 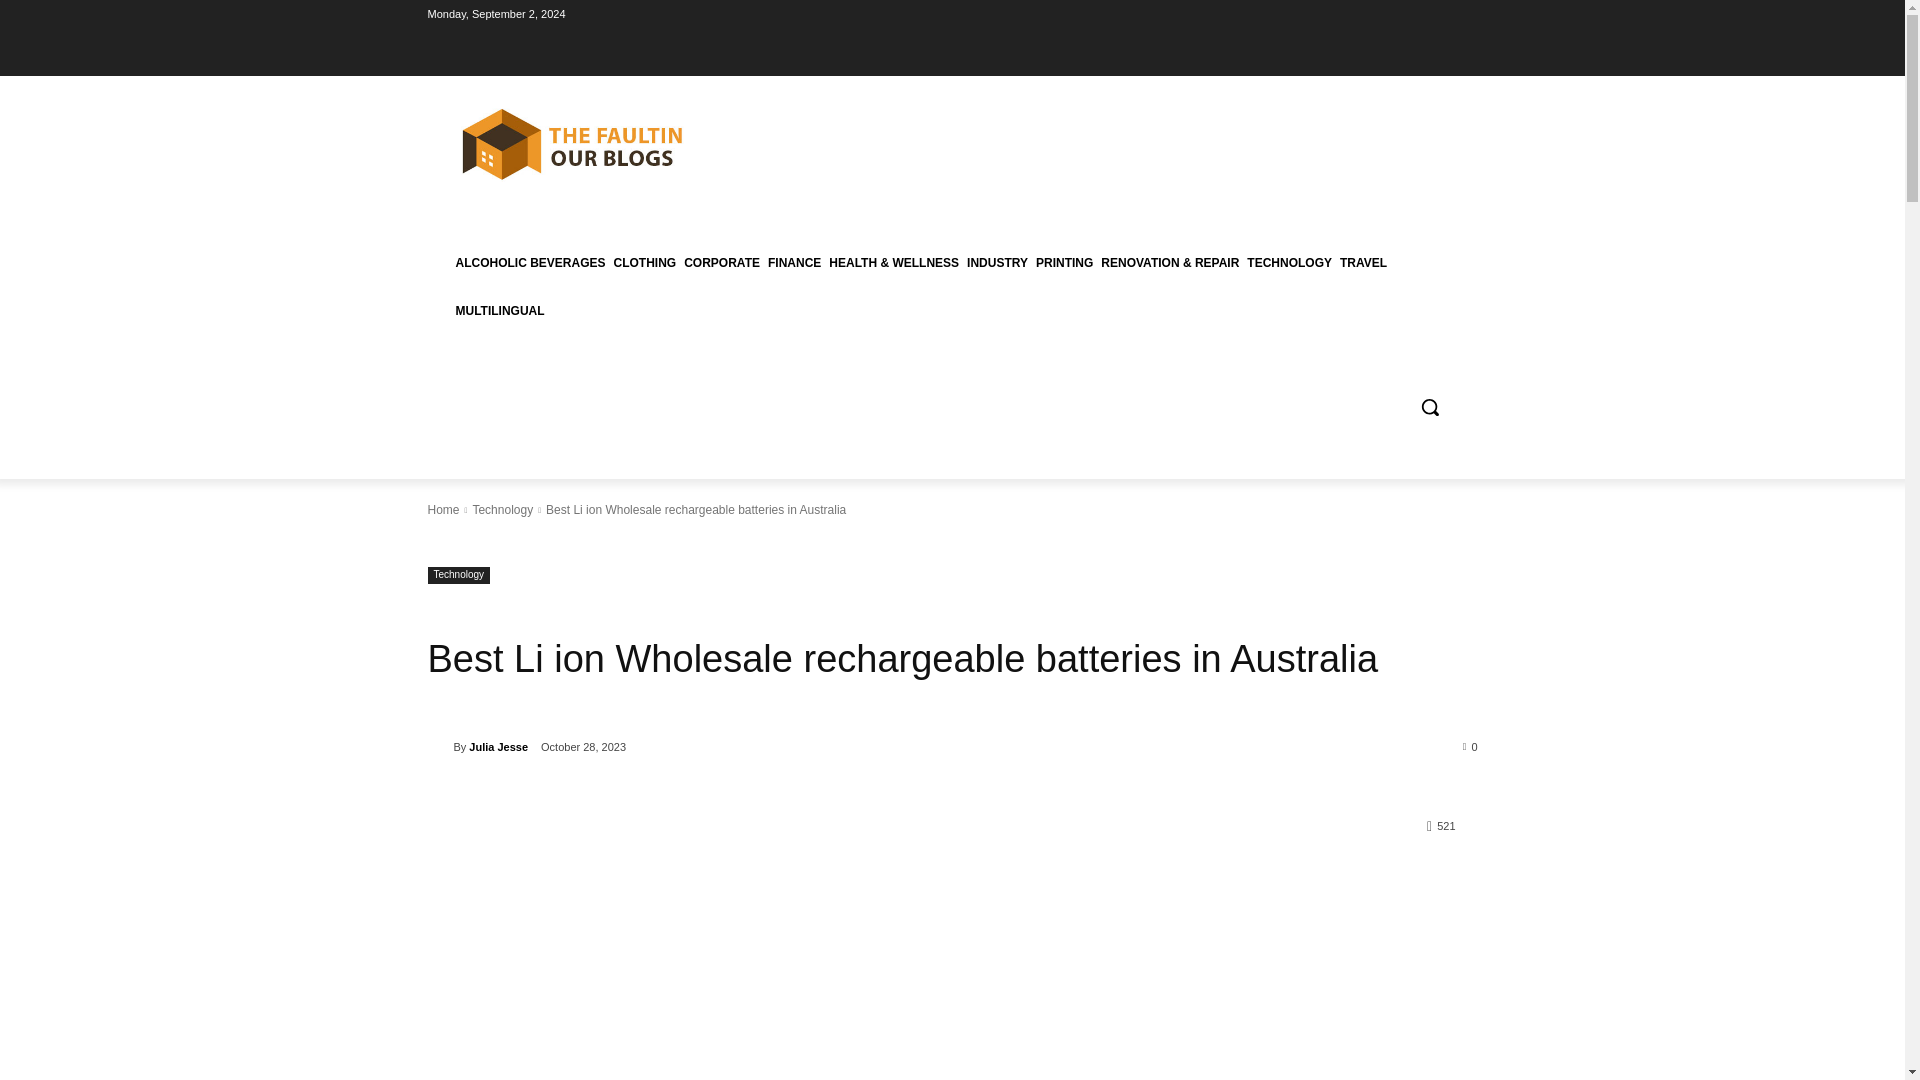 What do you see at coordinates (646, 262) in the screenshot?
I see `CLOTHING` at bounding box center [646, 262].